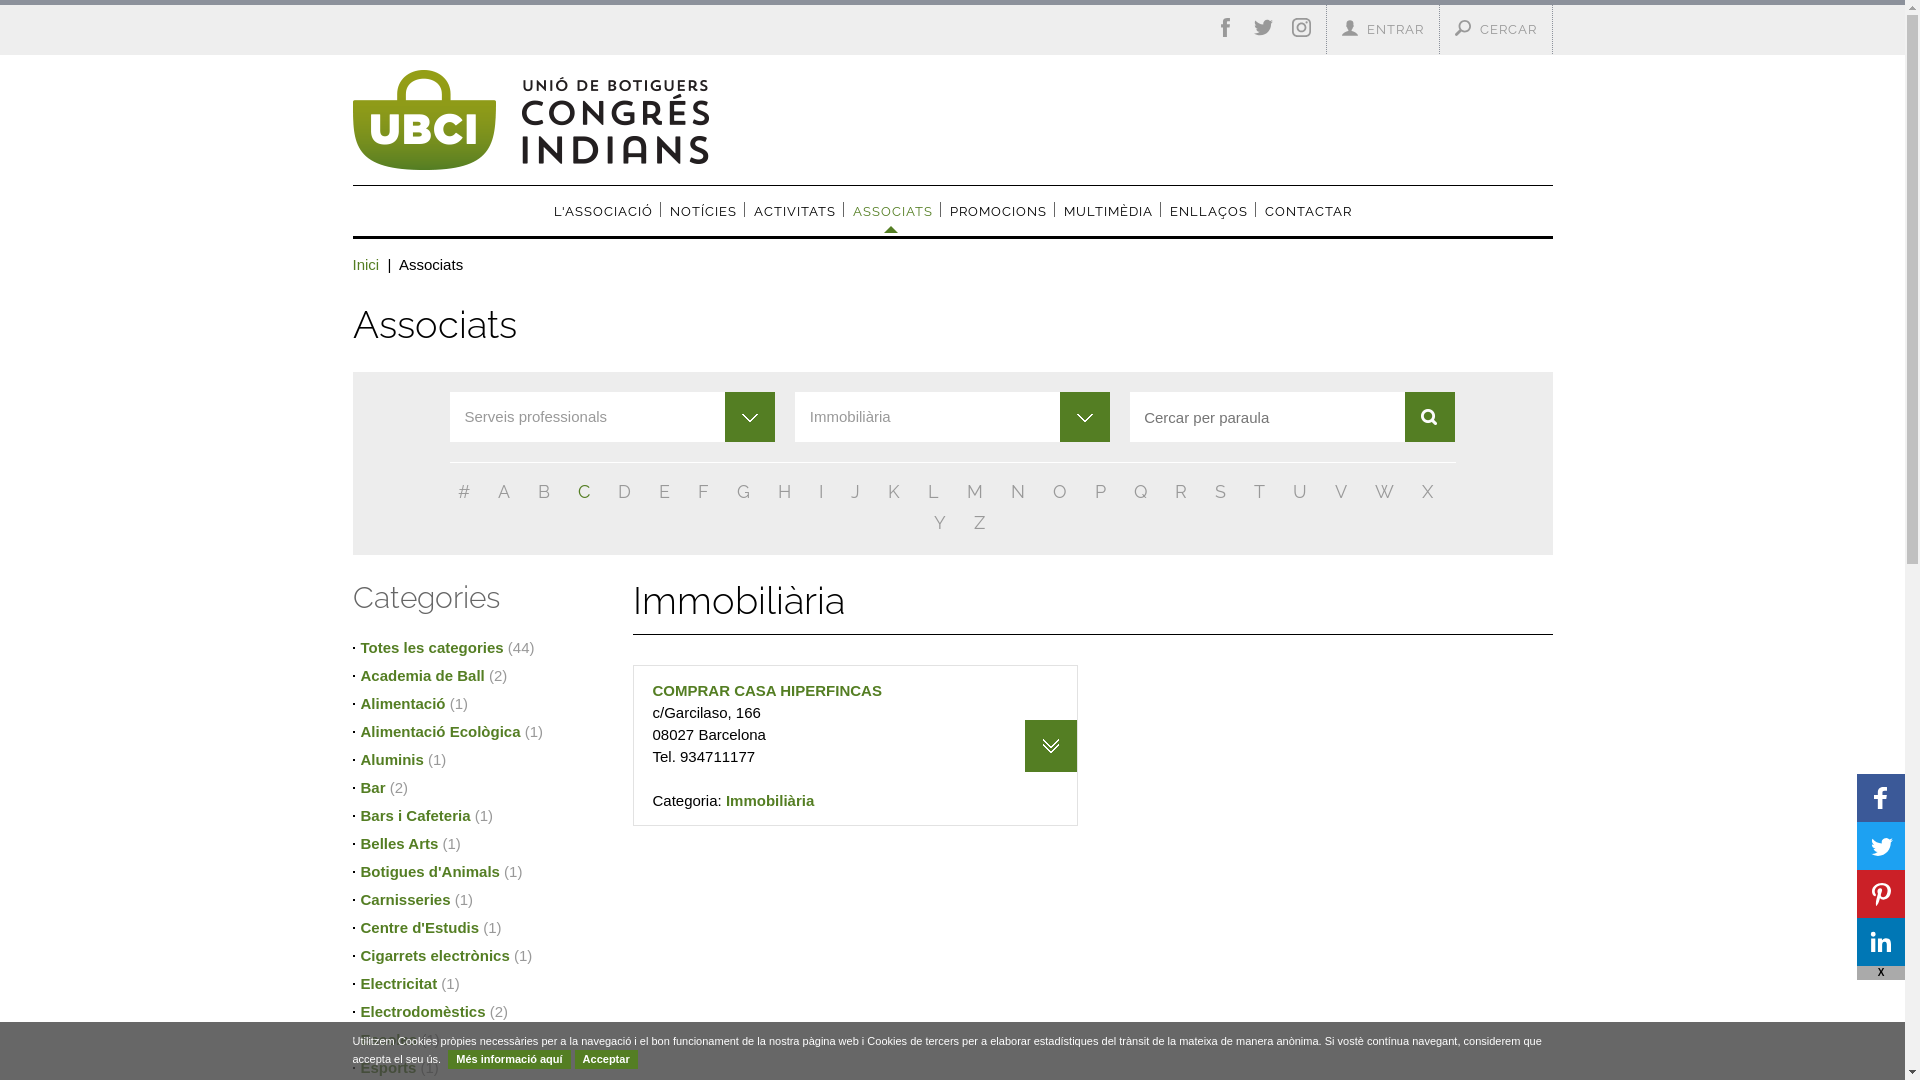  Describe the element at coordinates (584, 492) in the screenshot. I see `C` at that location.